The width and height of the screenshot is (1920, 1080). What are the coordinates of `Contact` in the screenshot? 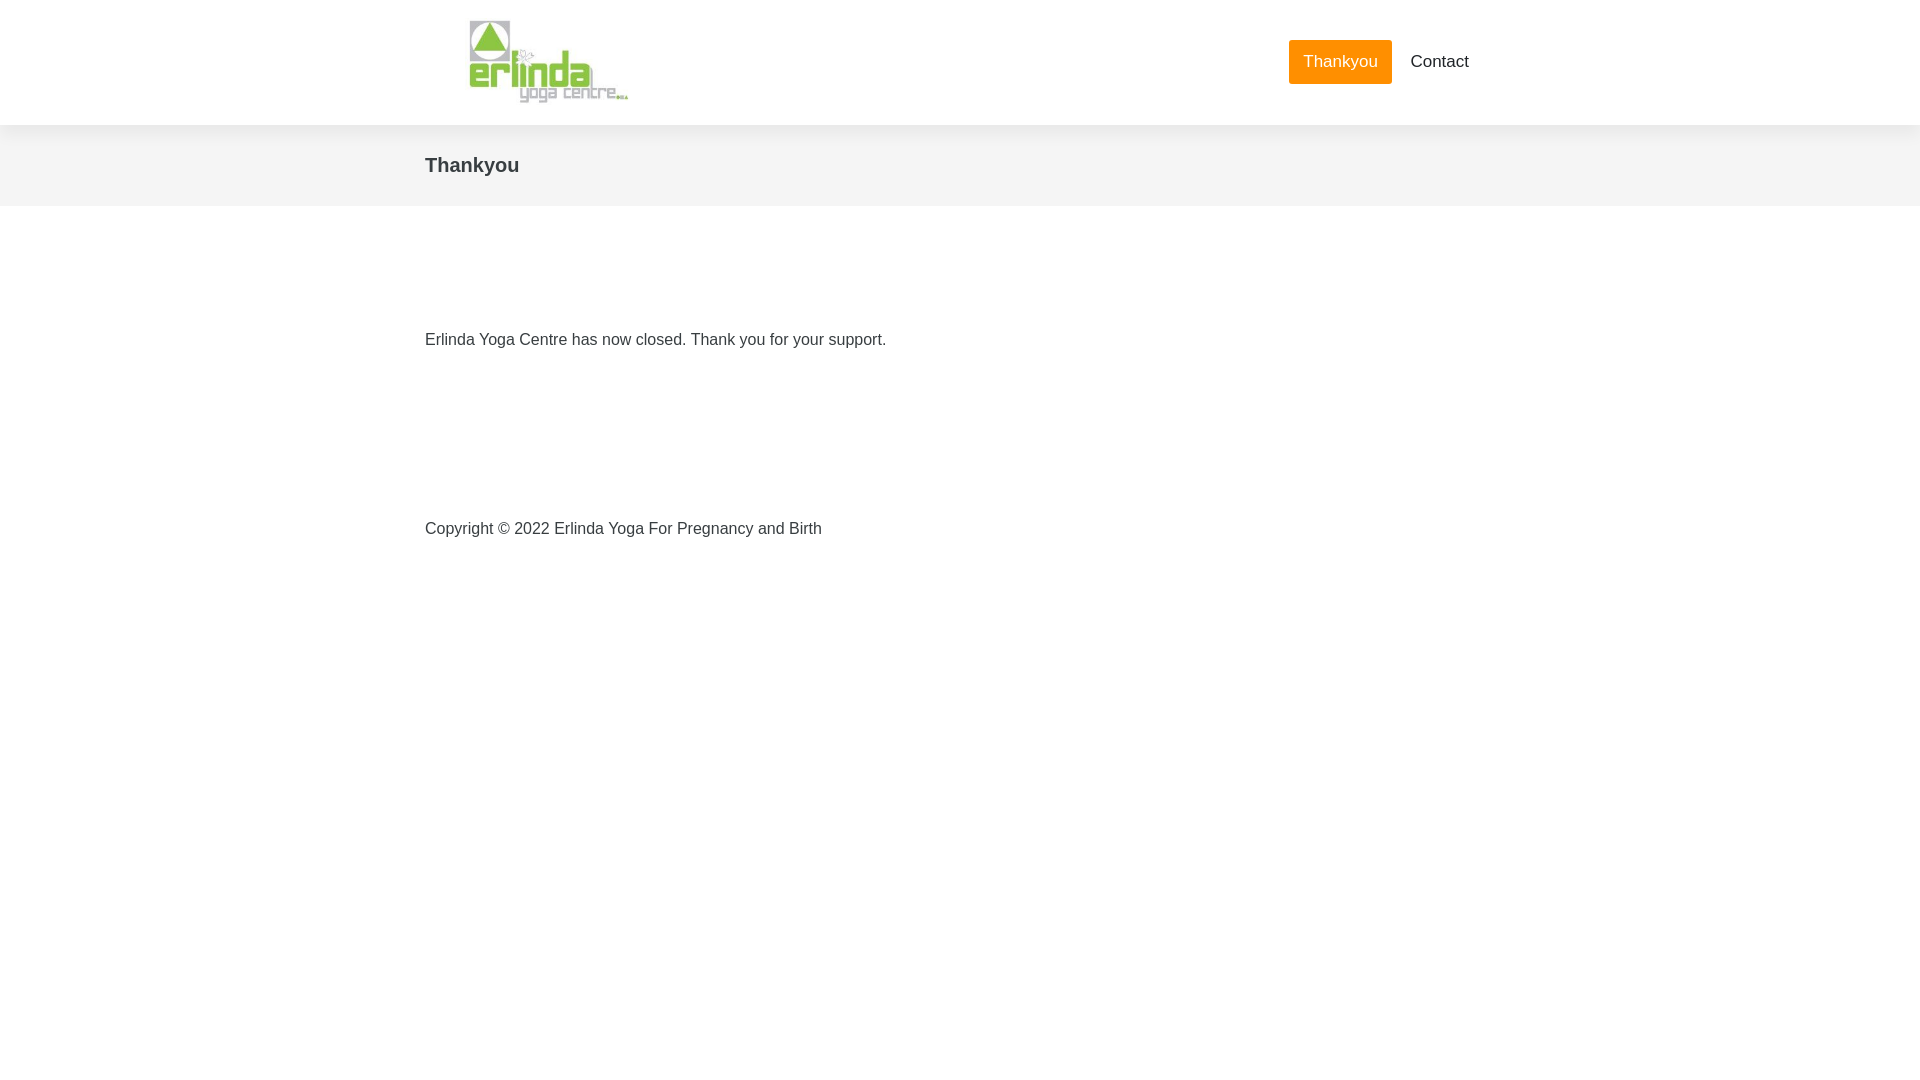 It's located at (1440, 62).